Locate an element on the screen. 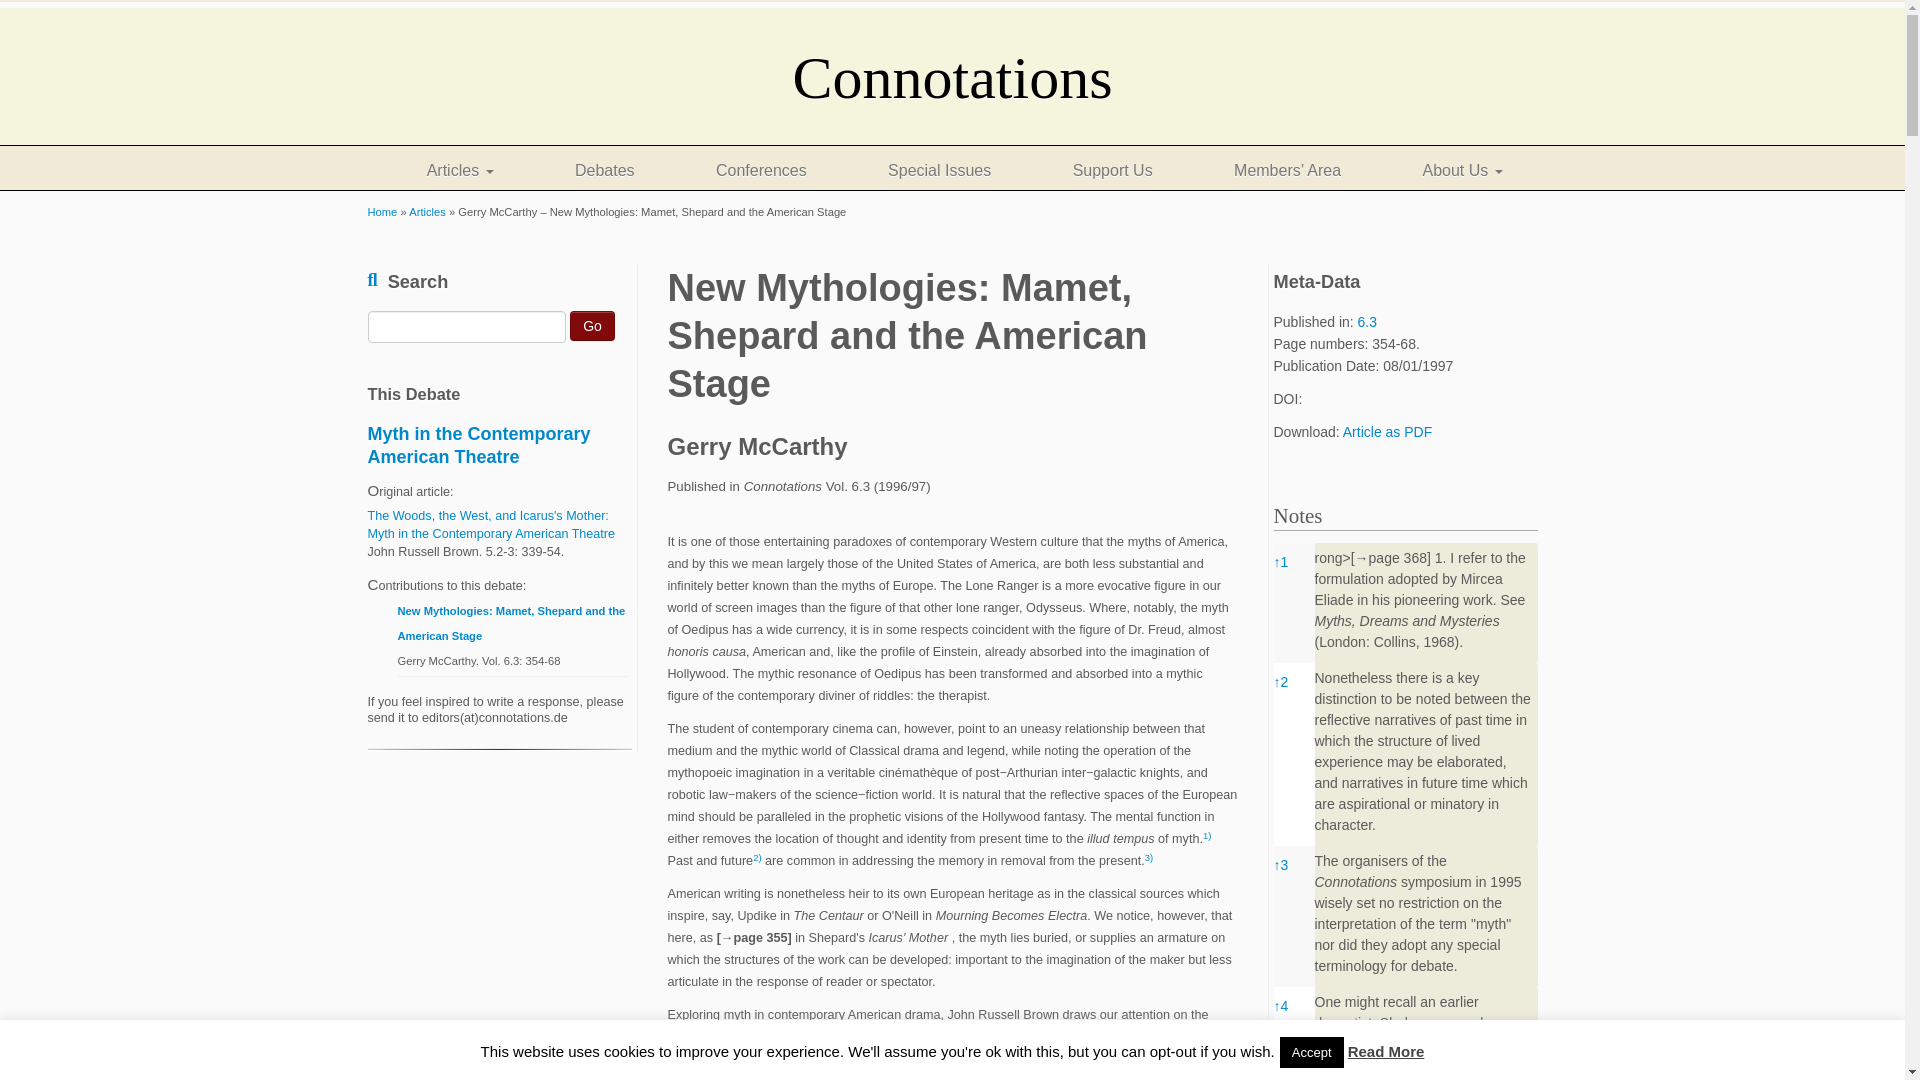 The image size is (1920, 1080). Articles is located at coordinates (426, 212).